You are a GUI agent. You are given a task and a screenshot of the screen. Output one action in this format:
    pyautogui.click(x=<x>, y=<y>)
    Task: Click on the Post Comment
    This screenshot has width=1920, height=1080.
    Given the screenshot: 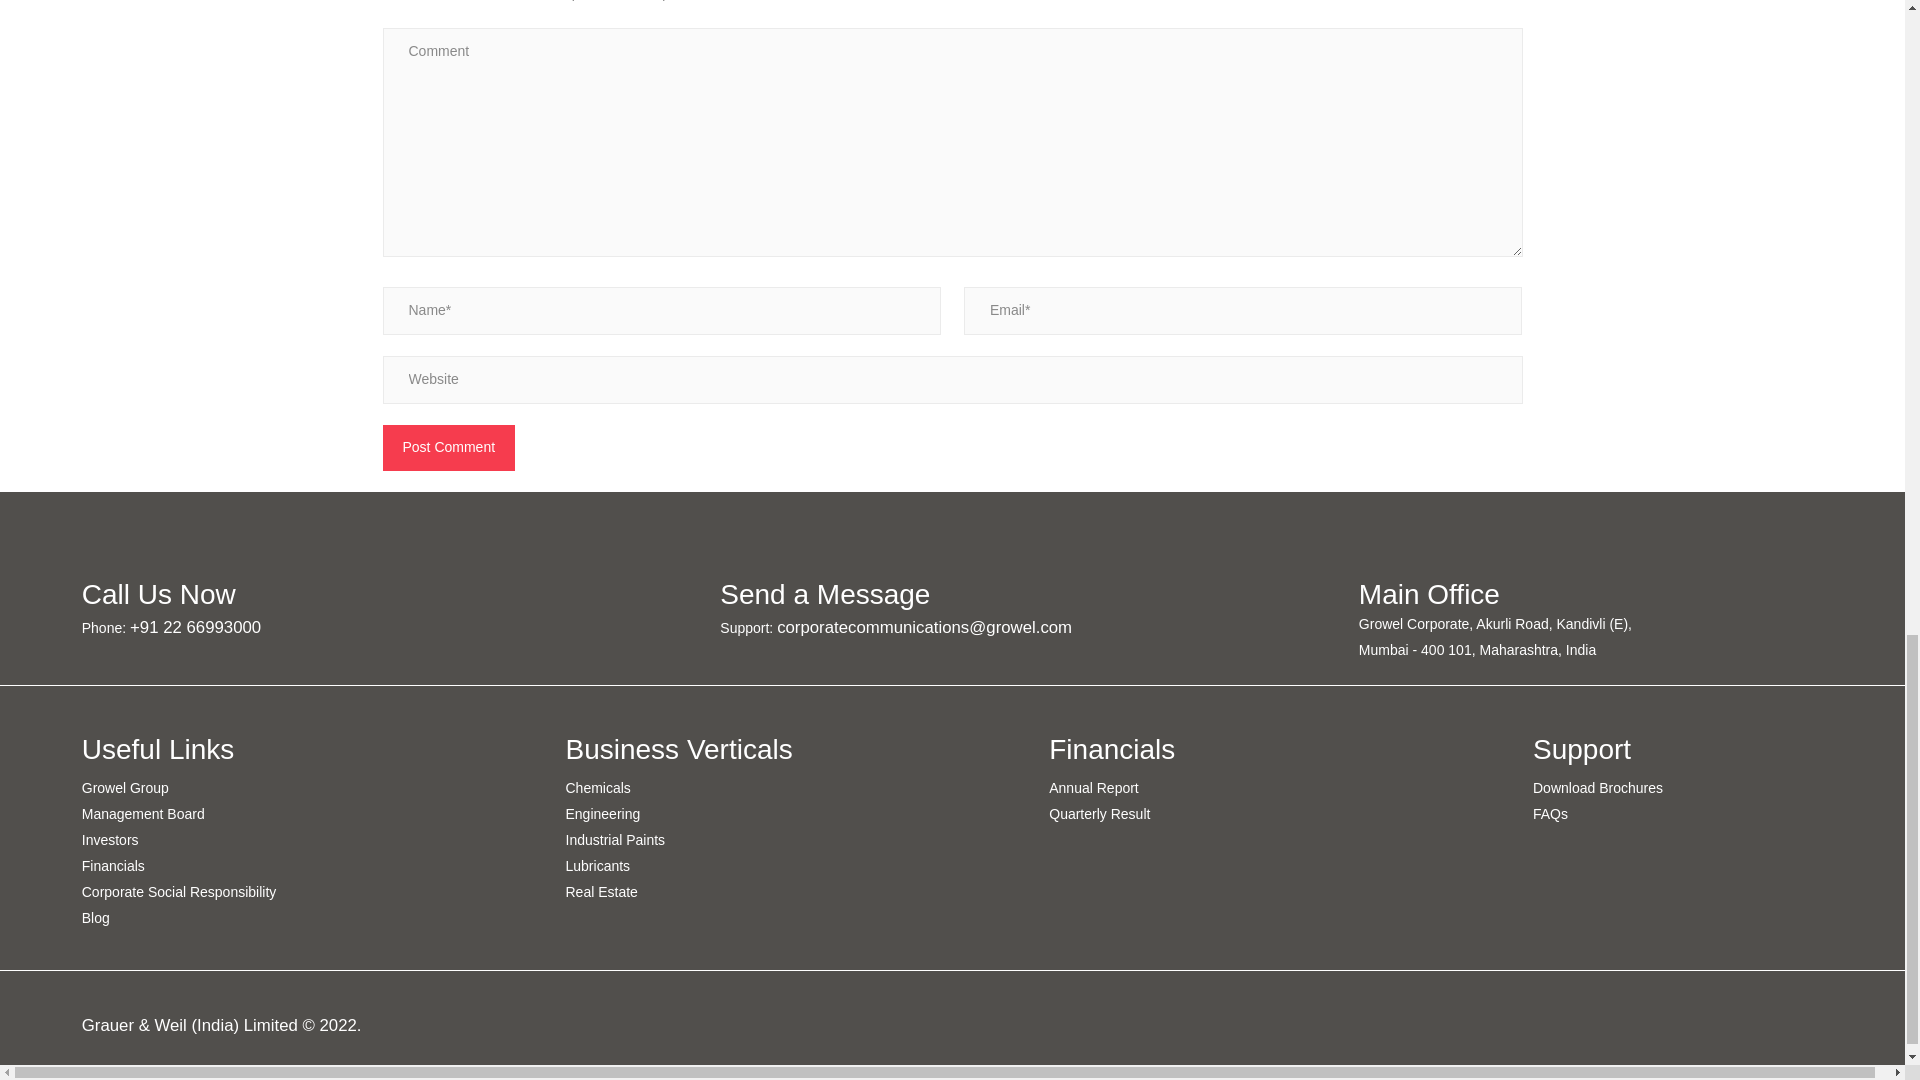 What is the action you would take?
    pyautogui.click(x=448, y=448)
    